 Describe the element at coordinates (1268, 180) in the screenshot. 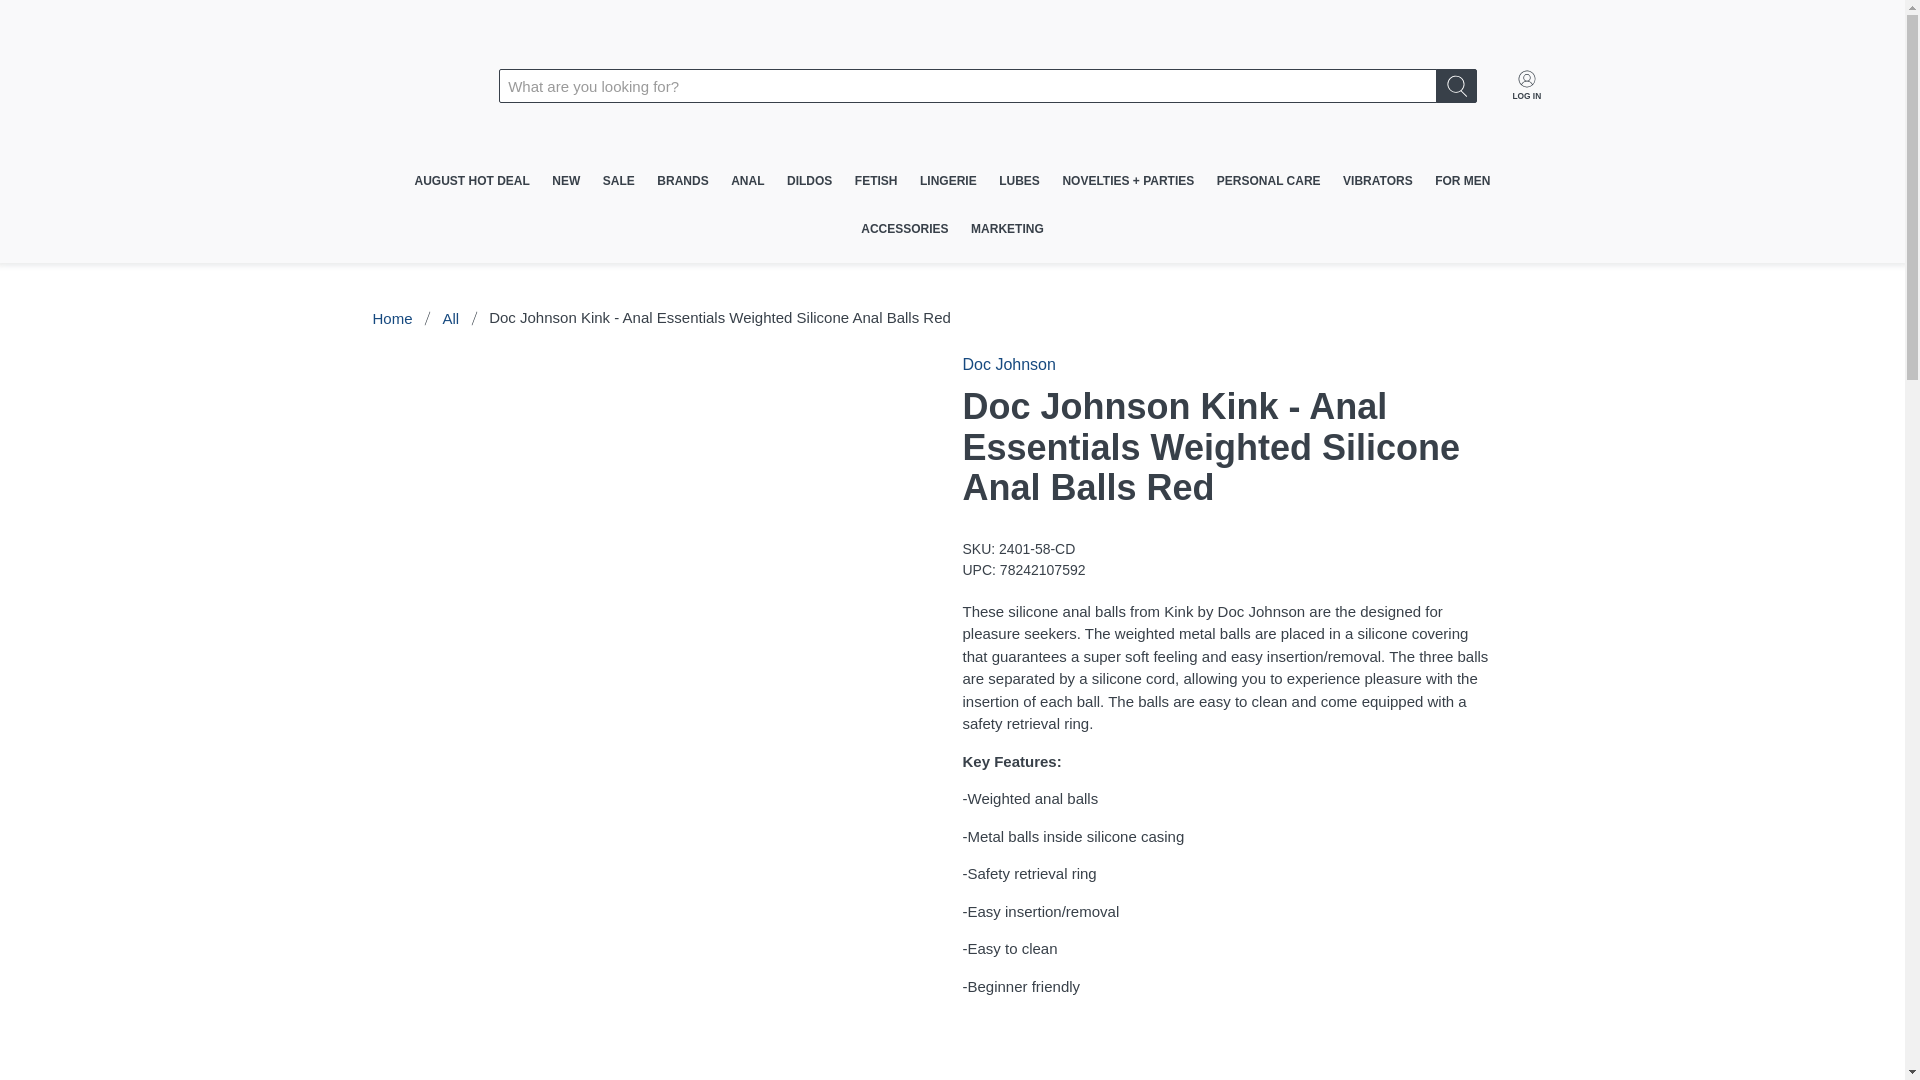

I see `PERSONAL CARE` at that location.